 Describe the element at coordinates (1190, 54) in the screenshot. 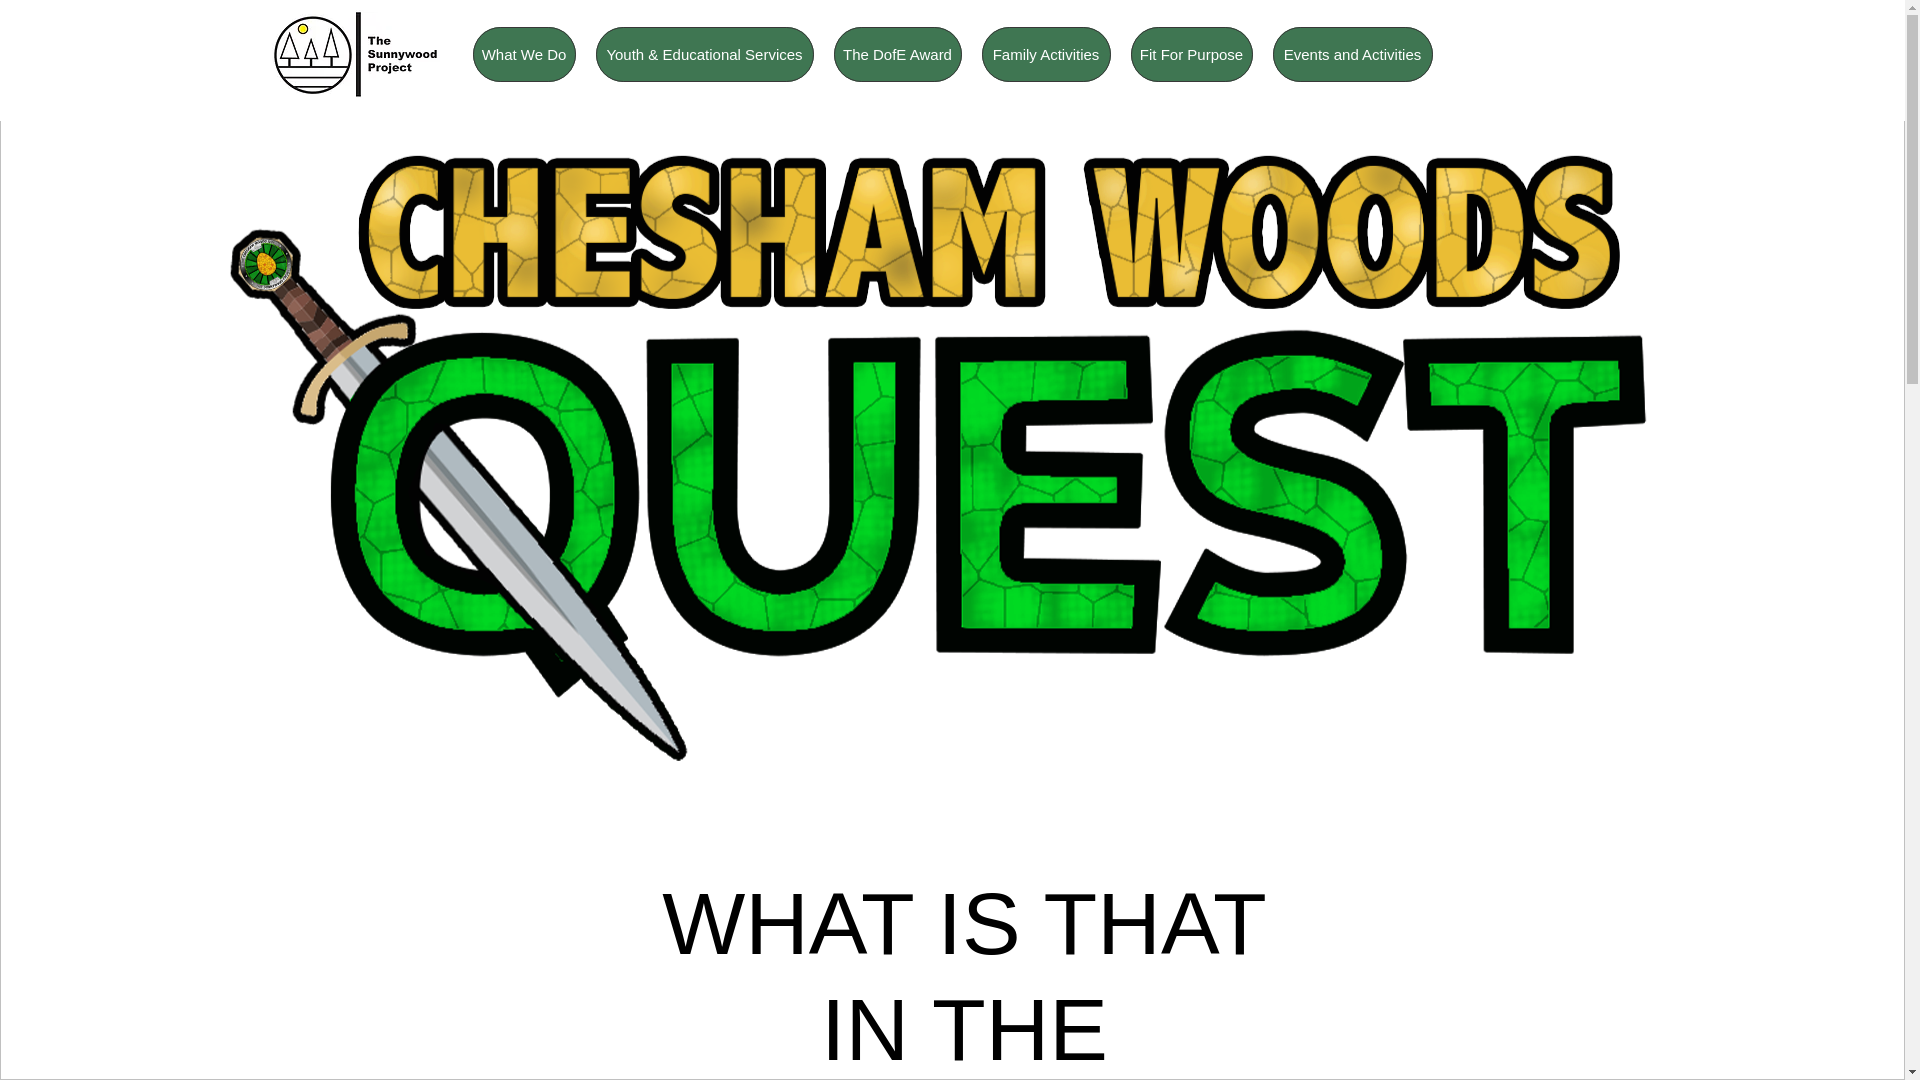

I see `Fit For Purpose` at that location.